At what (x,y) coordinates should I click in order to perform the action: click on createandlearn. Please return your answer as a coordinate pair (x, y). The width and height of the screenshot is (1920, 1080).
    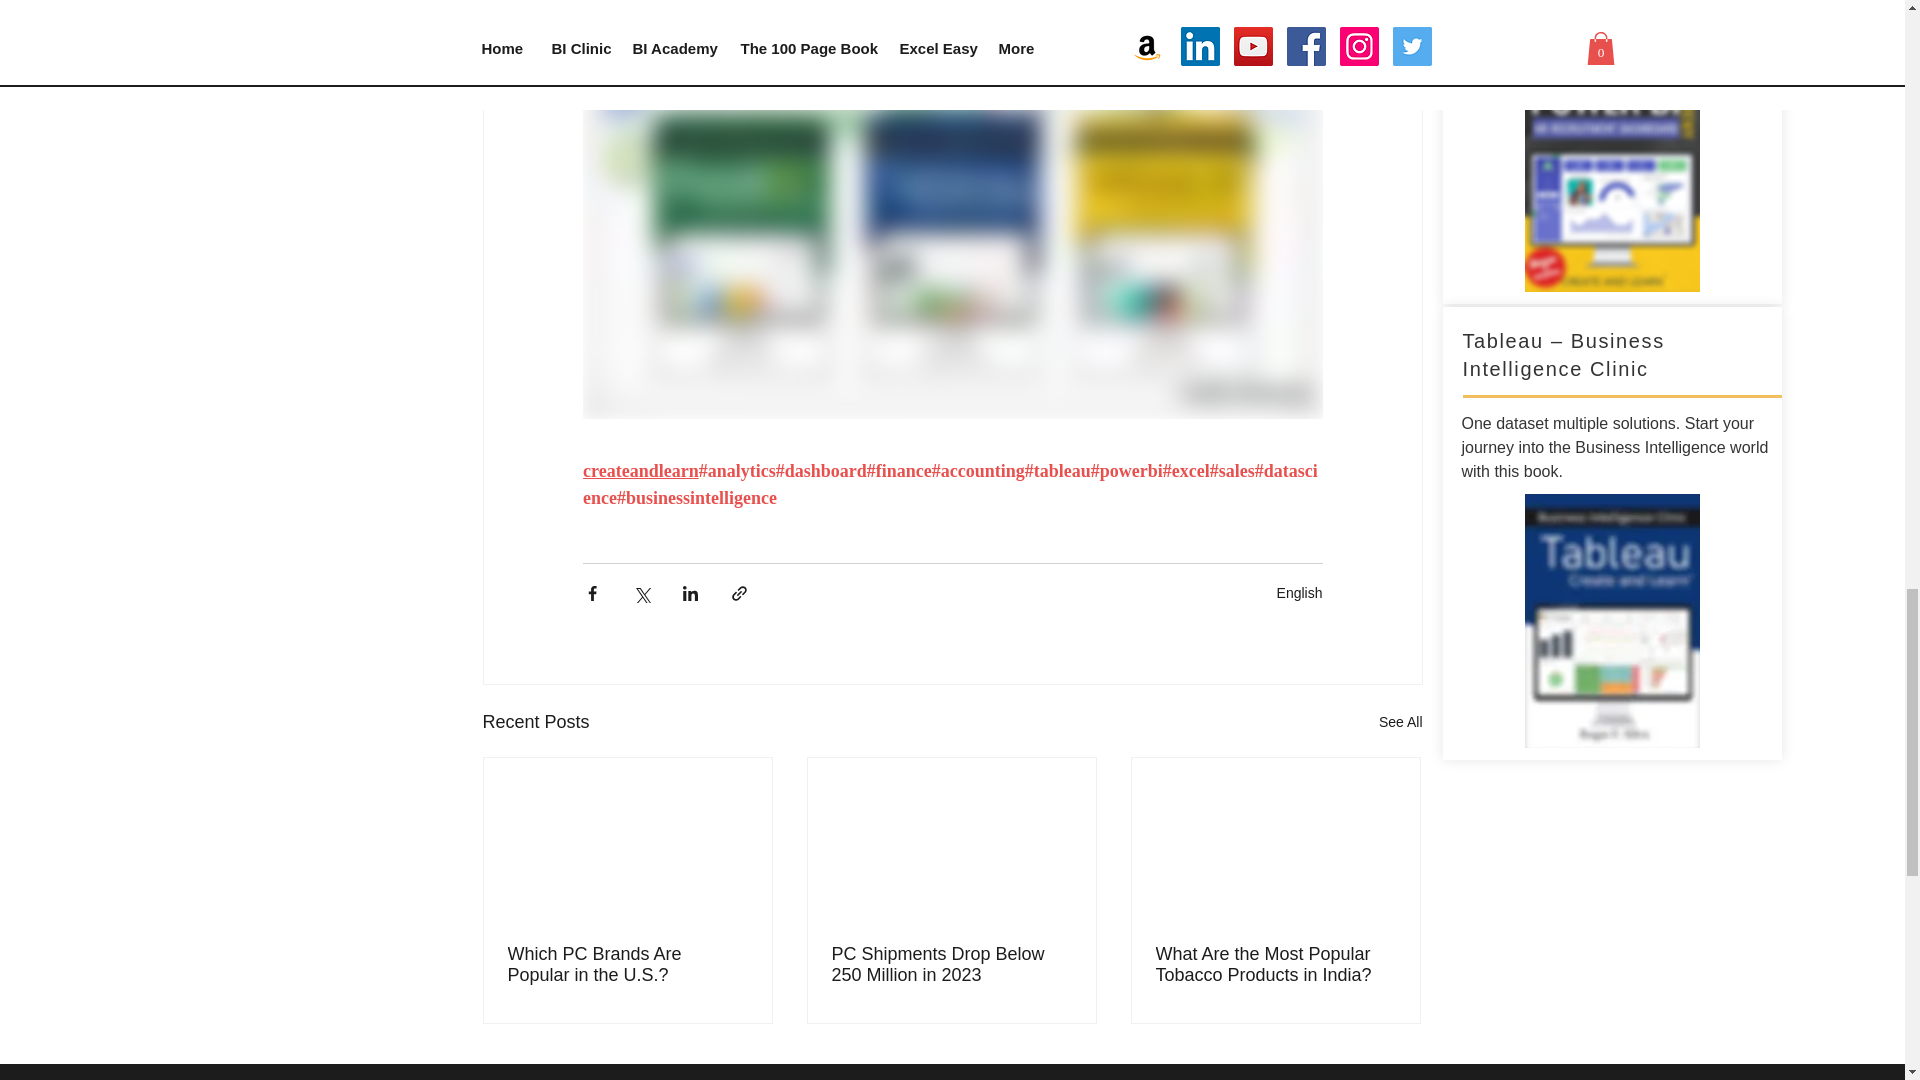
    Looking at the image, I should click on (640, 472).